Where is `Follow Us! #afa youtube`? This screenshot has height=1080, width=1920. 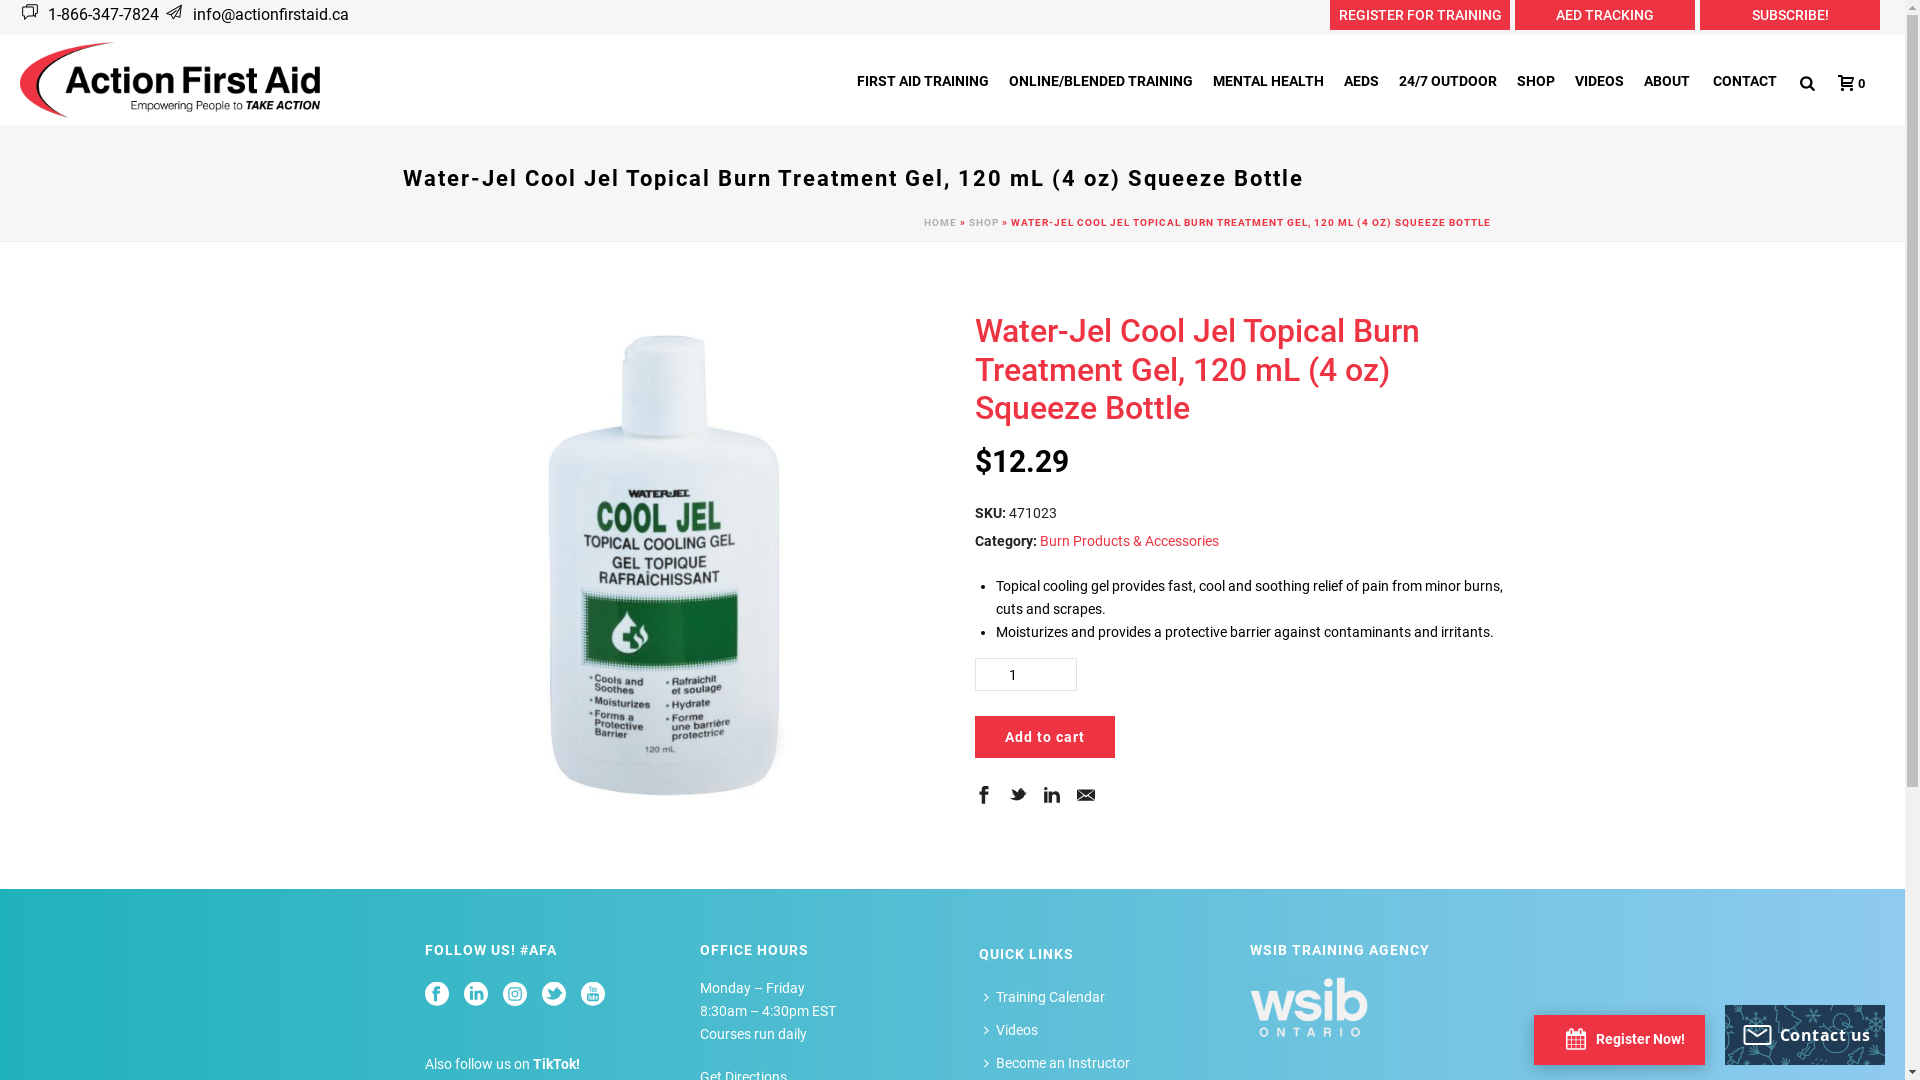 Follow Us! #afa youtube is located at coordinates (592, 995).